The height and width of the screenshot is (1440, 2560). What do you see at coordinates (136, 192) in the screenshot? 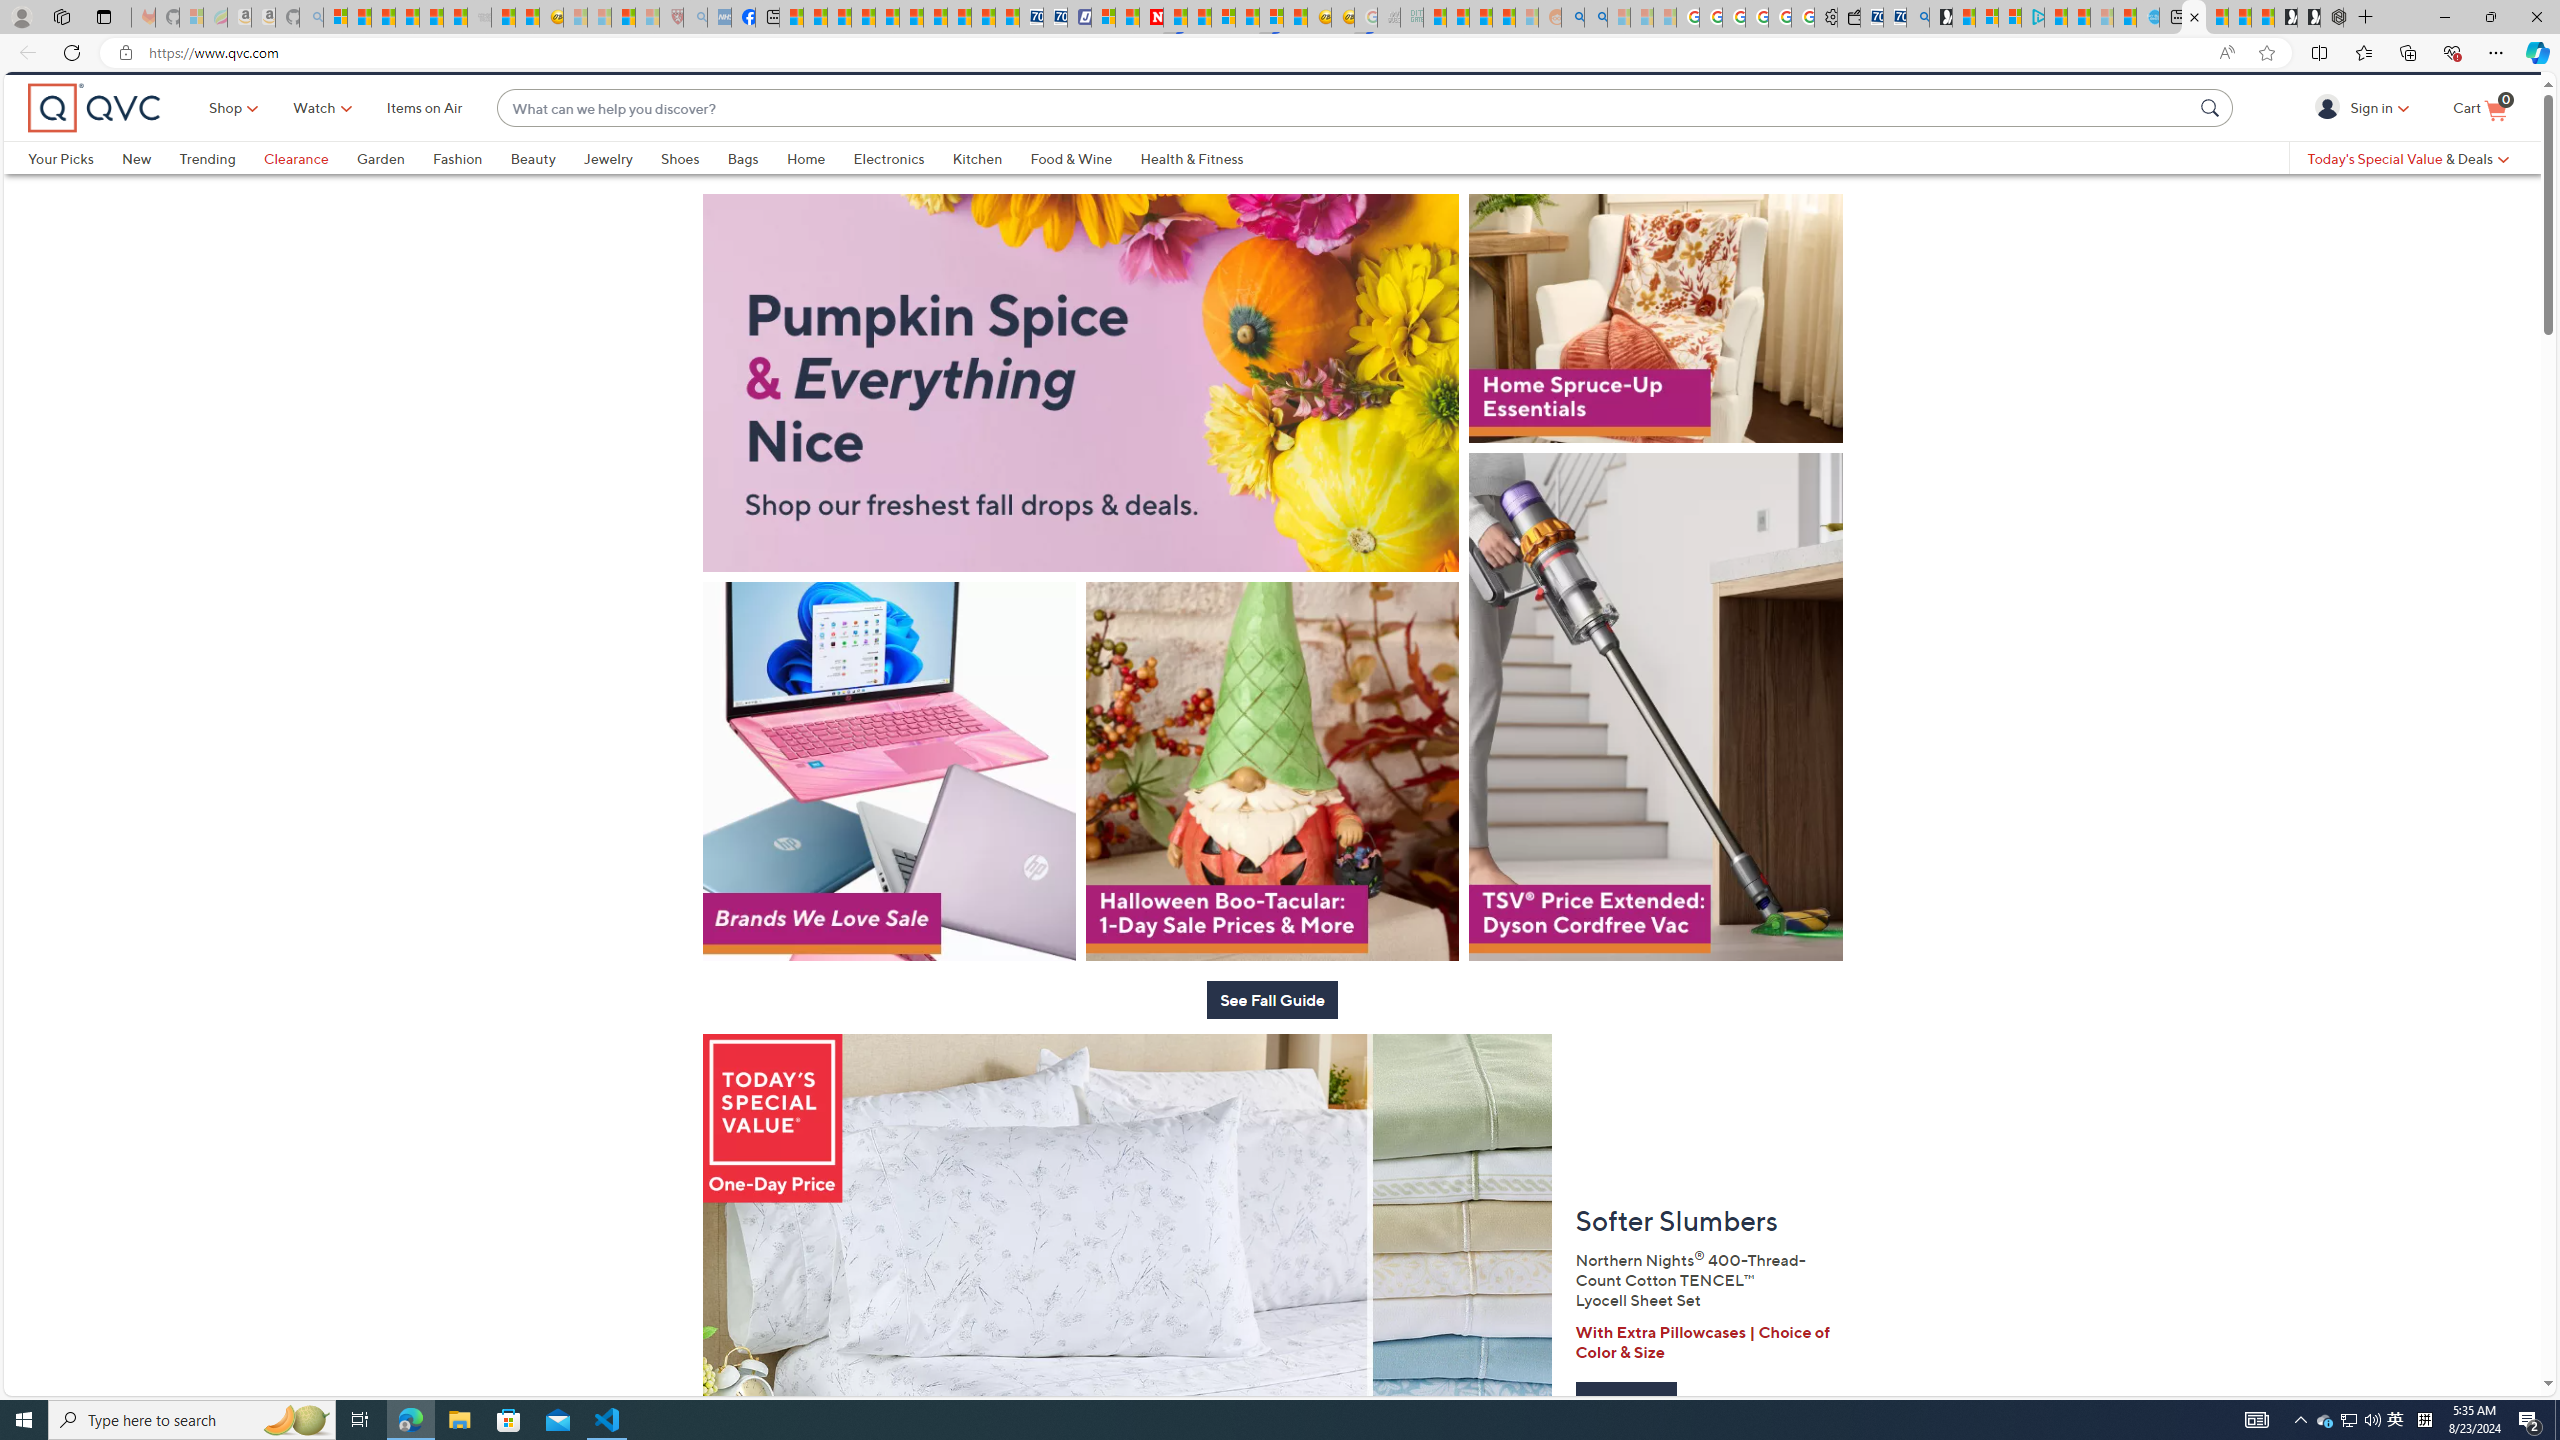
I see `New` at bounding box center [136, 192].